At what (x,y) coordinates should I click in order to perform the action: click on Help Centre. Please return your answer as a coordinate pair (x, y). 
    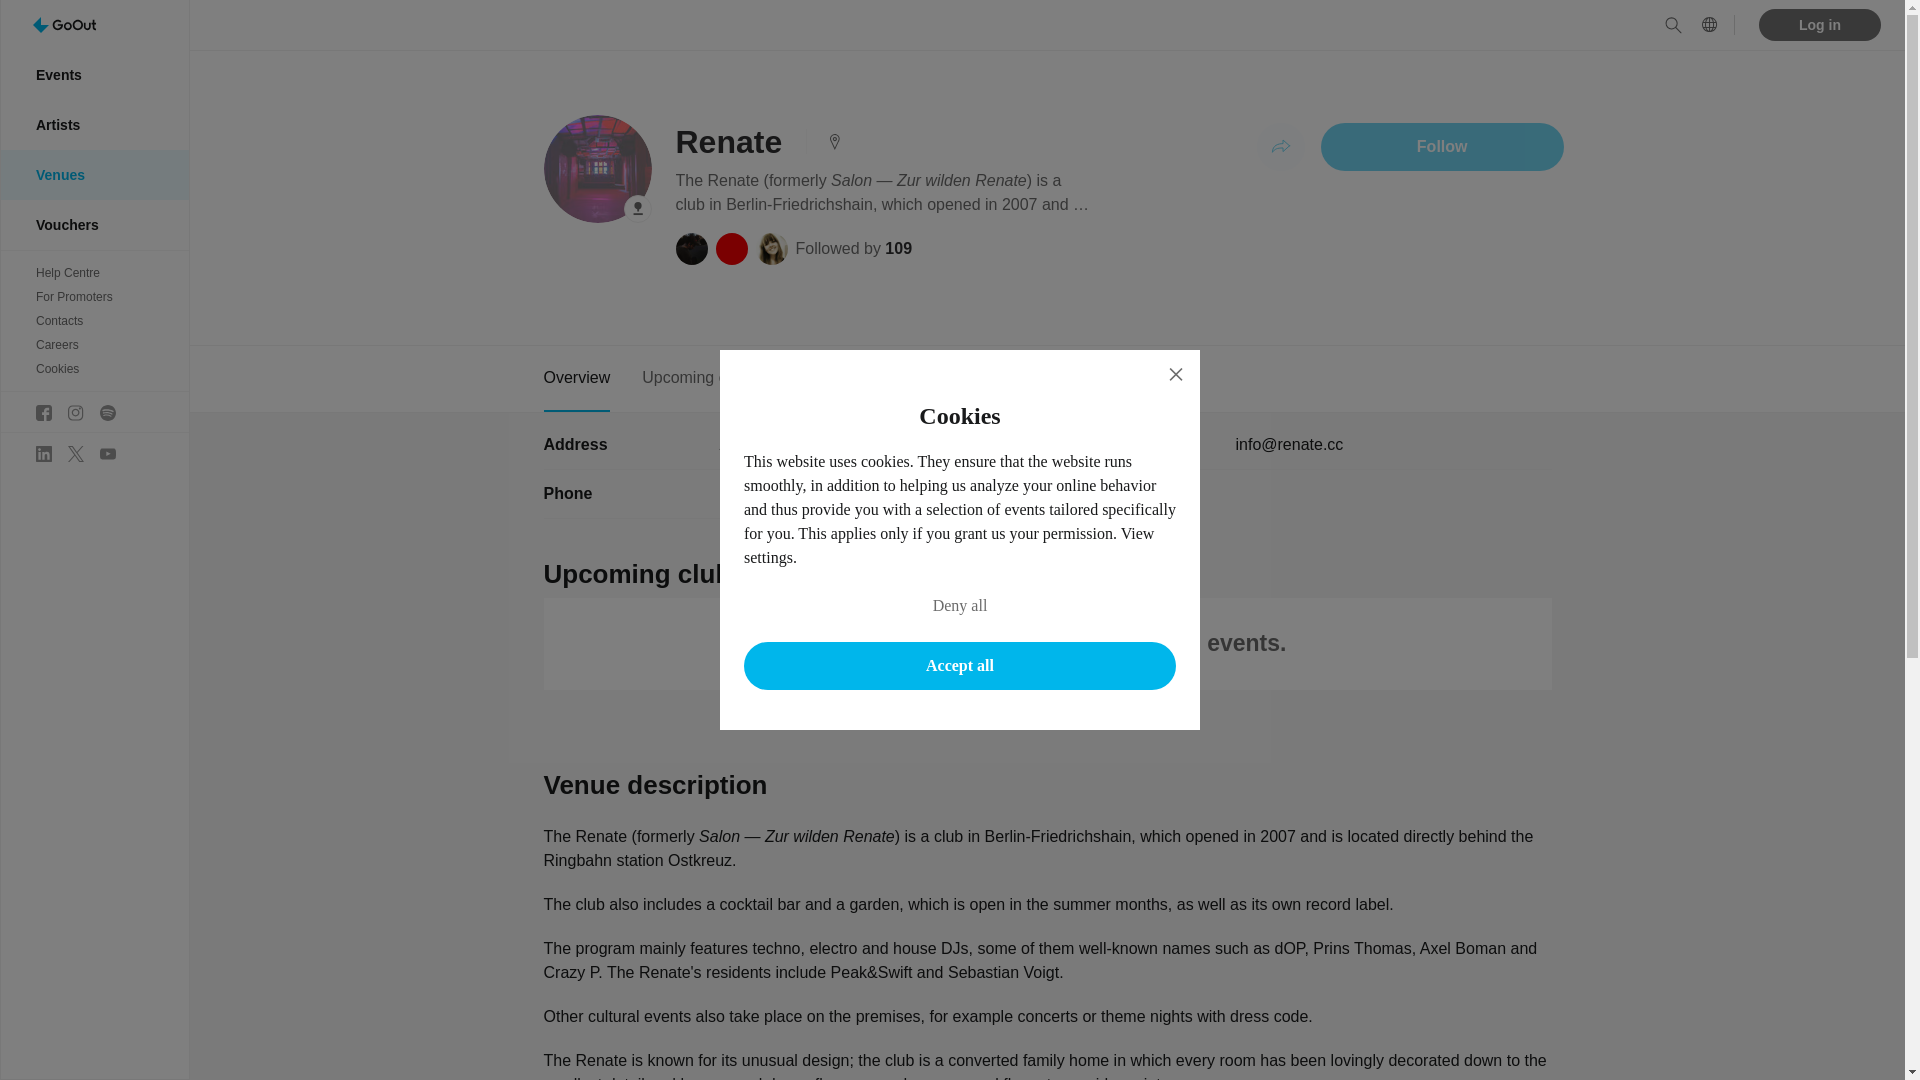
    Looking at the image, I should click on (94, 273).